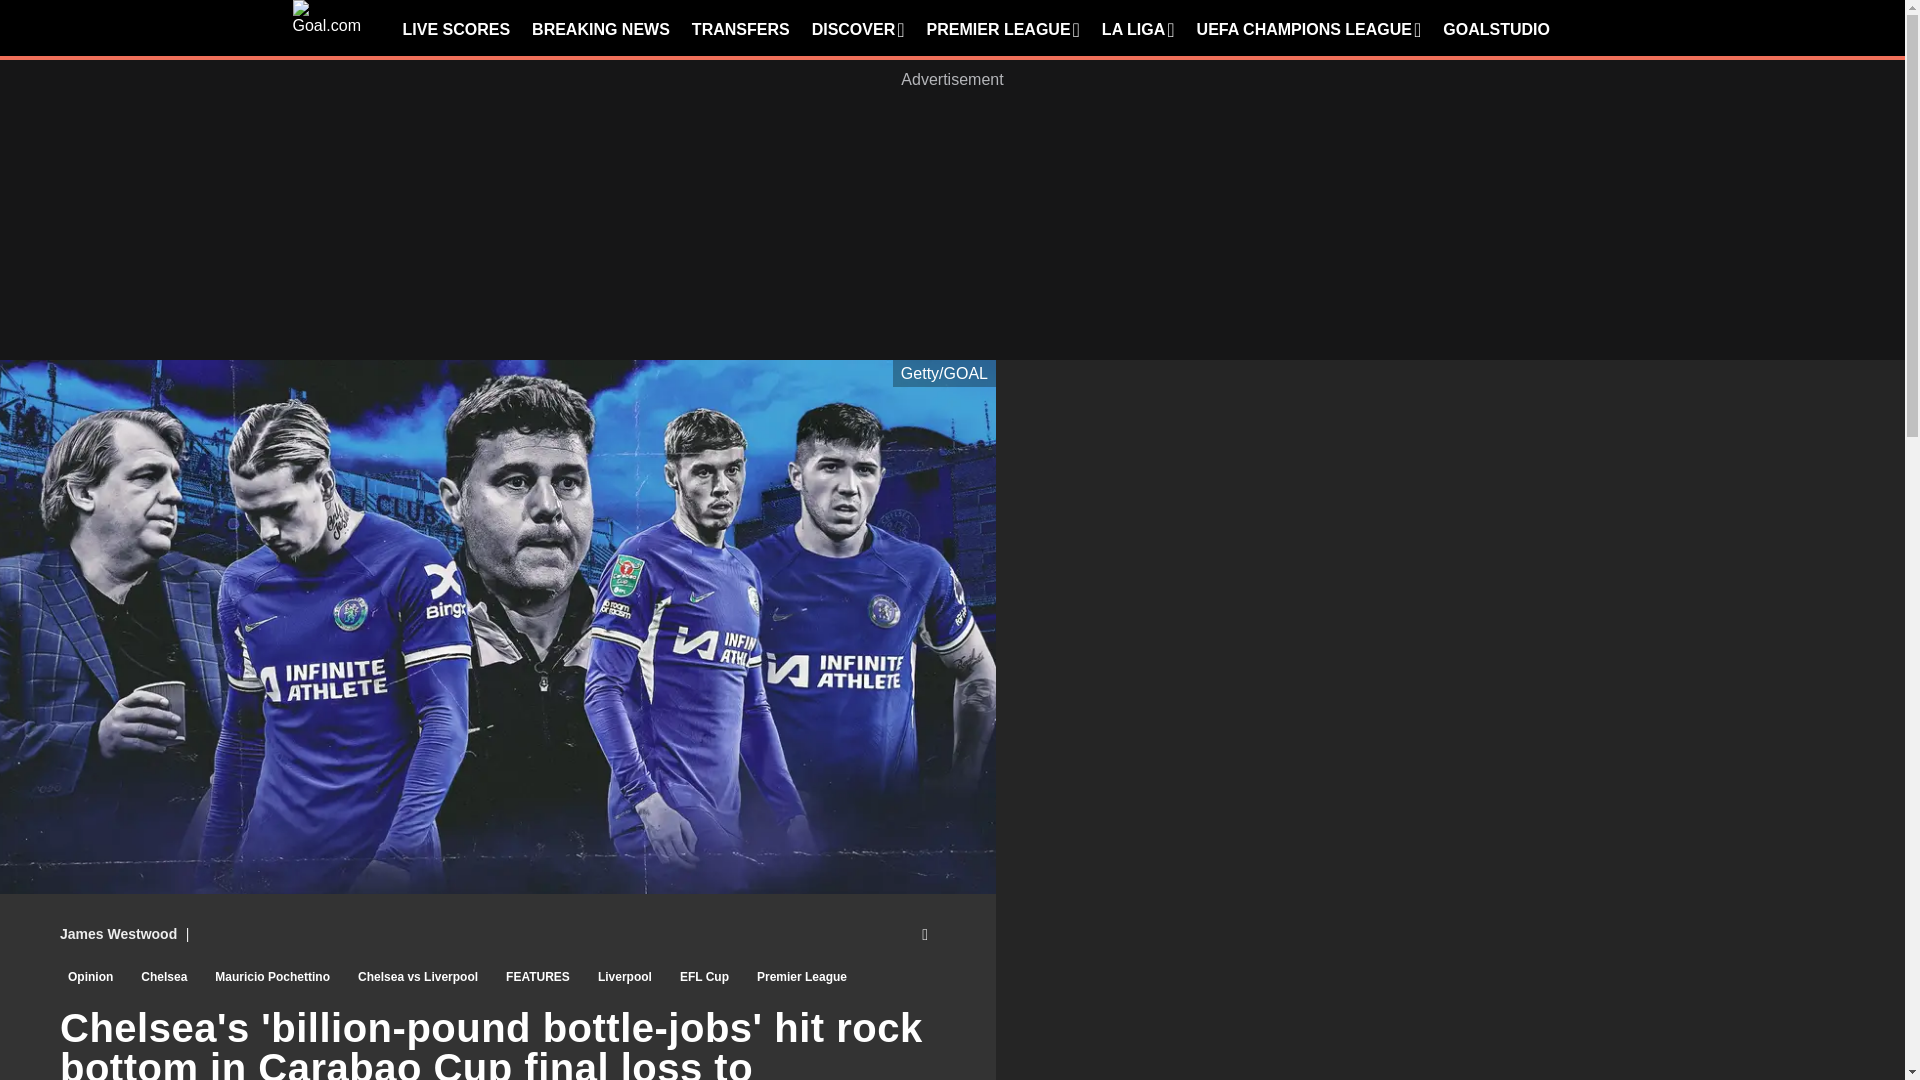  I want to click on Chelsea vs Liverpool, so click(417, 980).